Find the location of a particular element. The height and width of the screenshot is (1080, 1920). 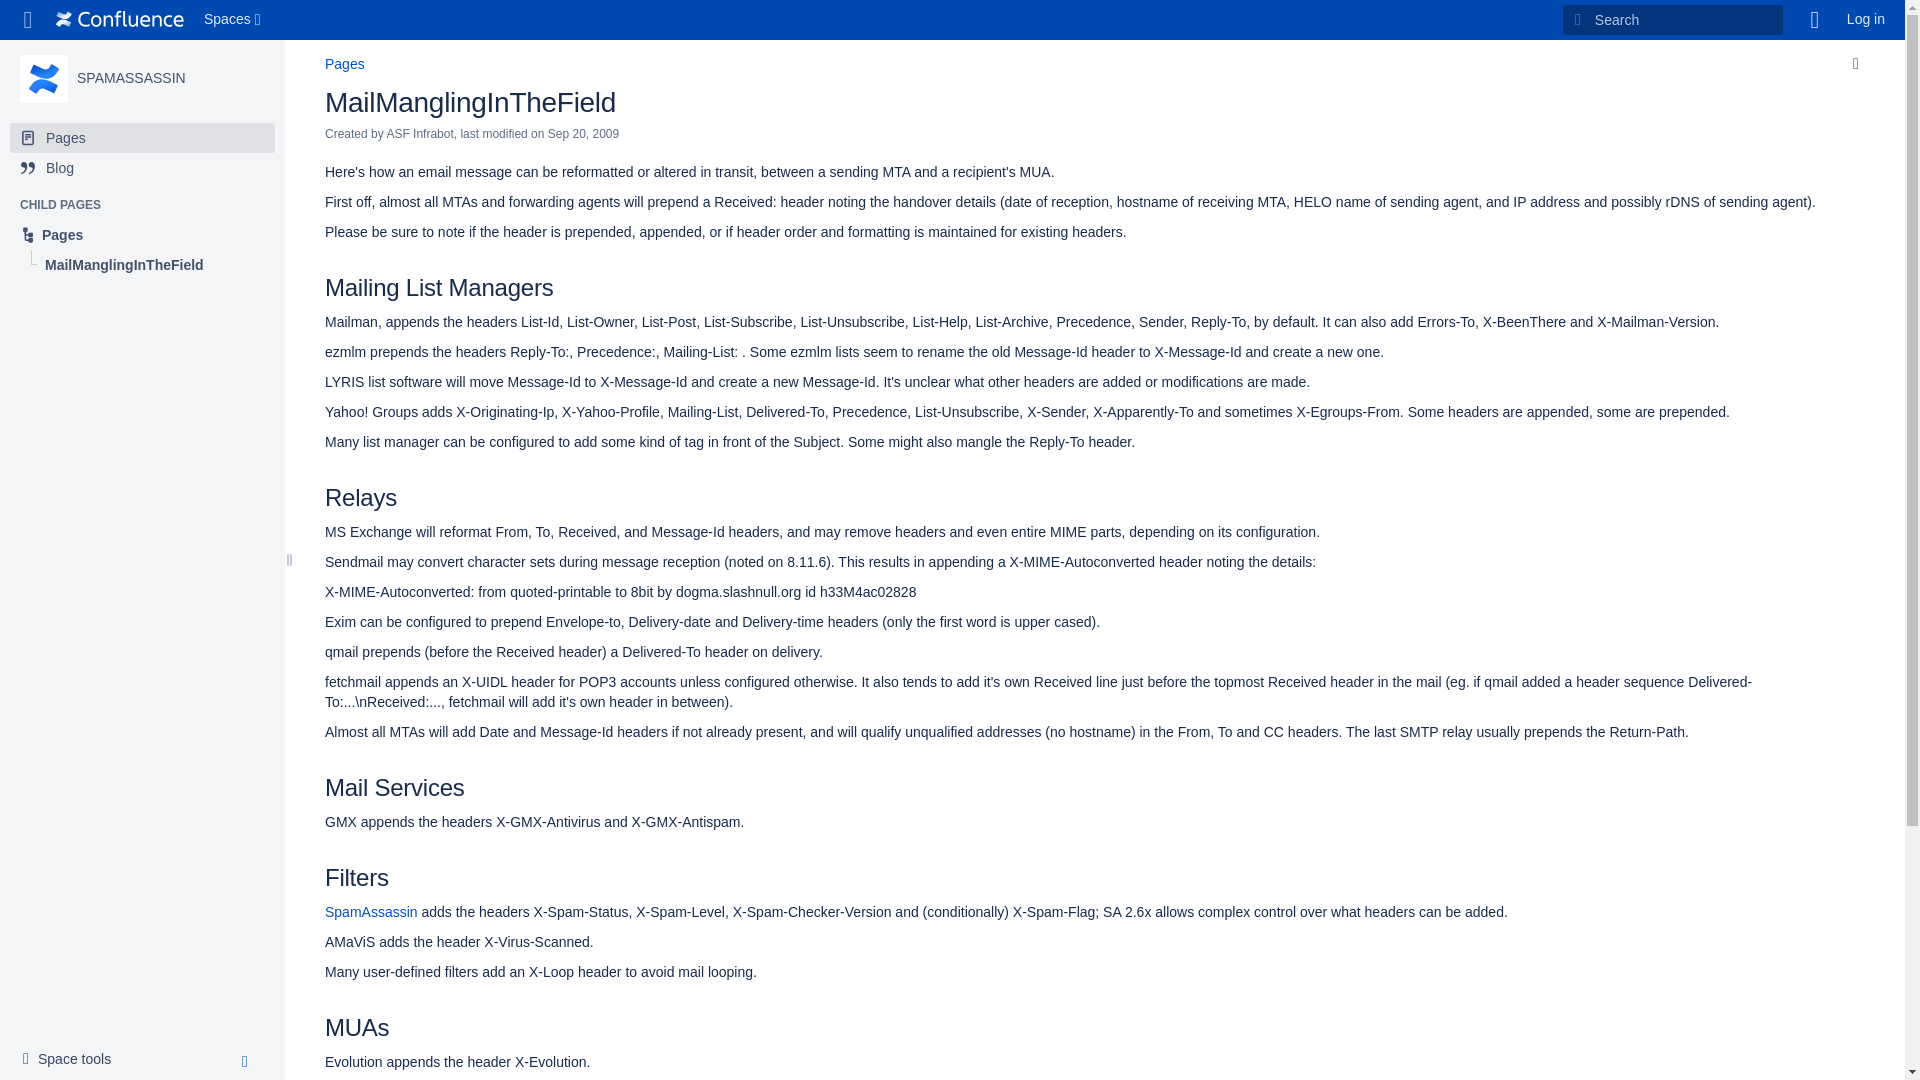

Help is located at coordinates (1815, 20).